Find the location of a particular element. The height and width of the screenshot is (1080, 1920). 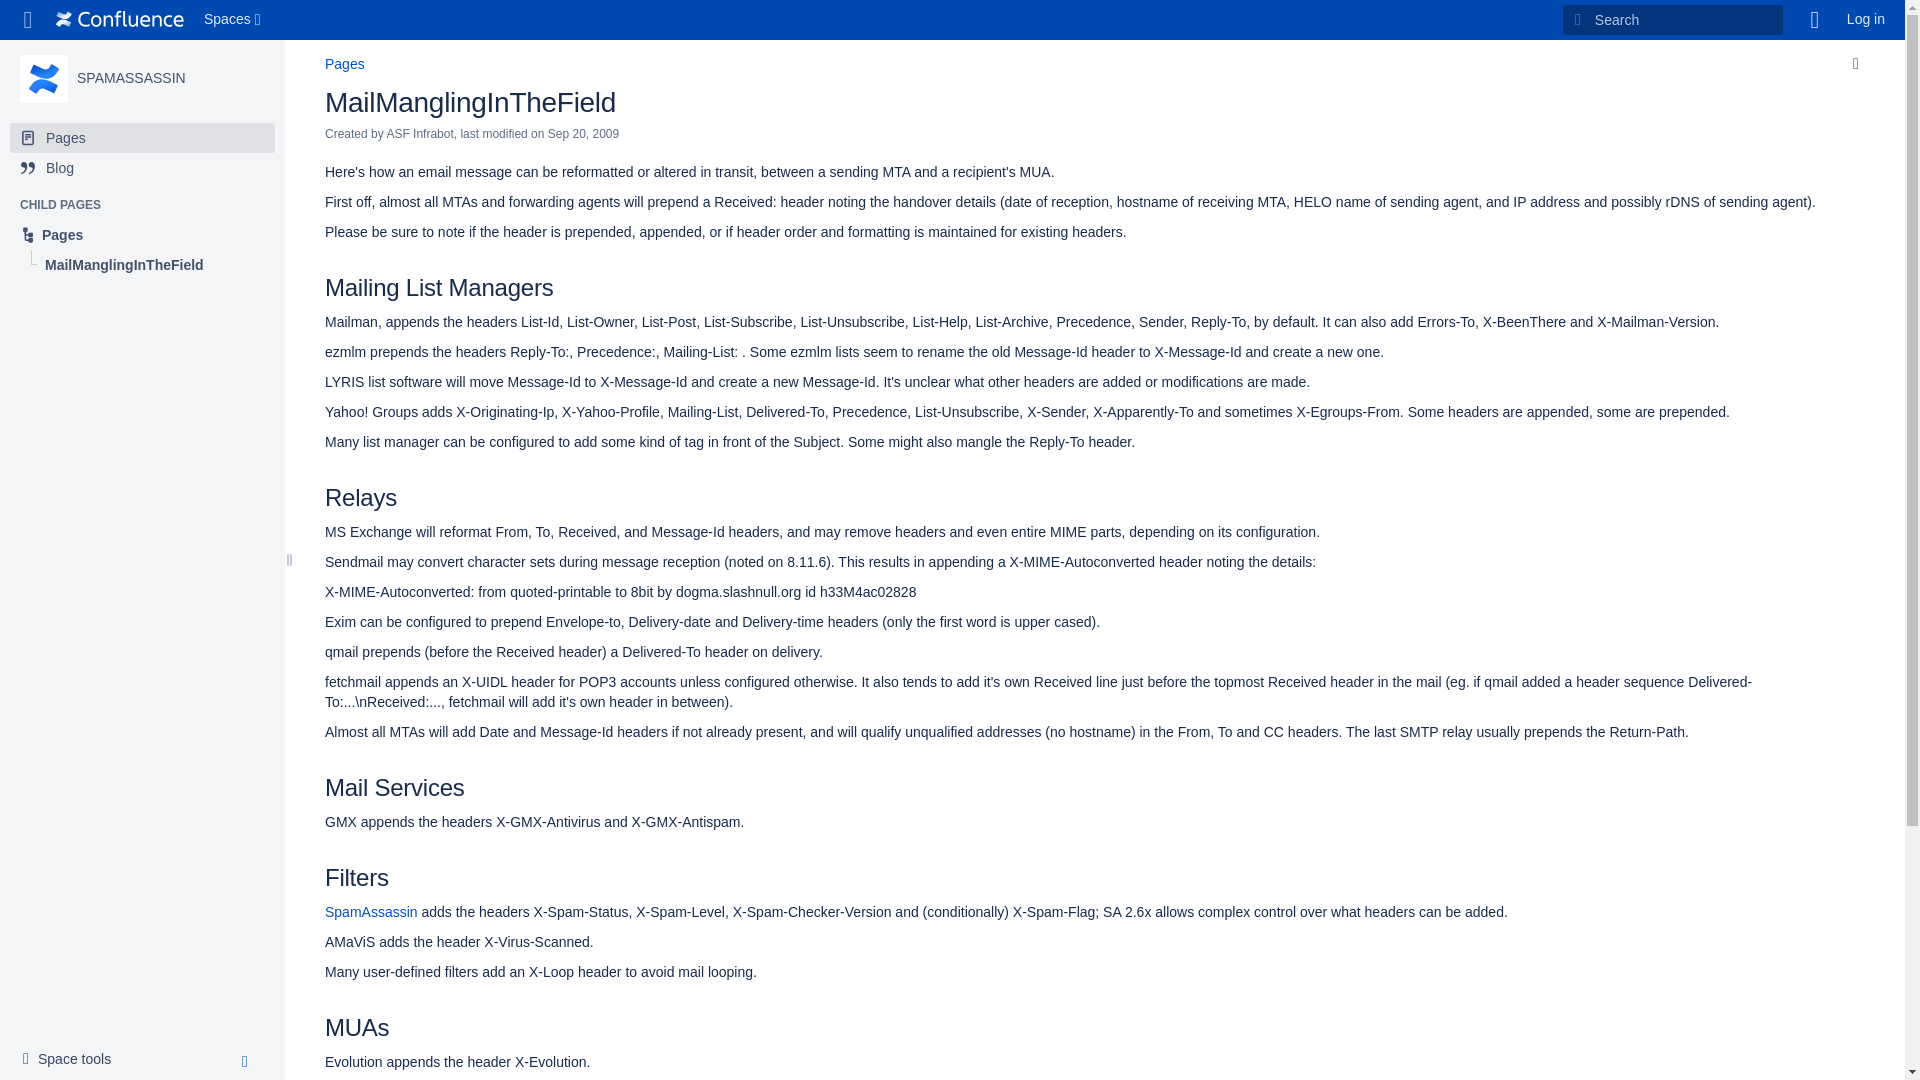

Help is located at coordinates (1815, 20).